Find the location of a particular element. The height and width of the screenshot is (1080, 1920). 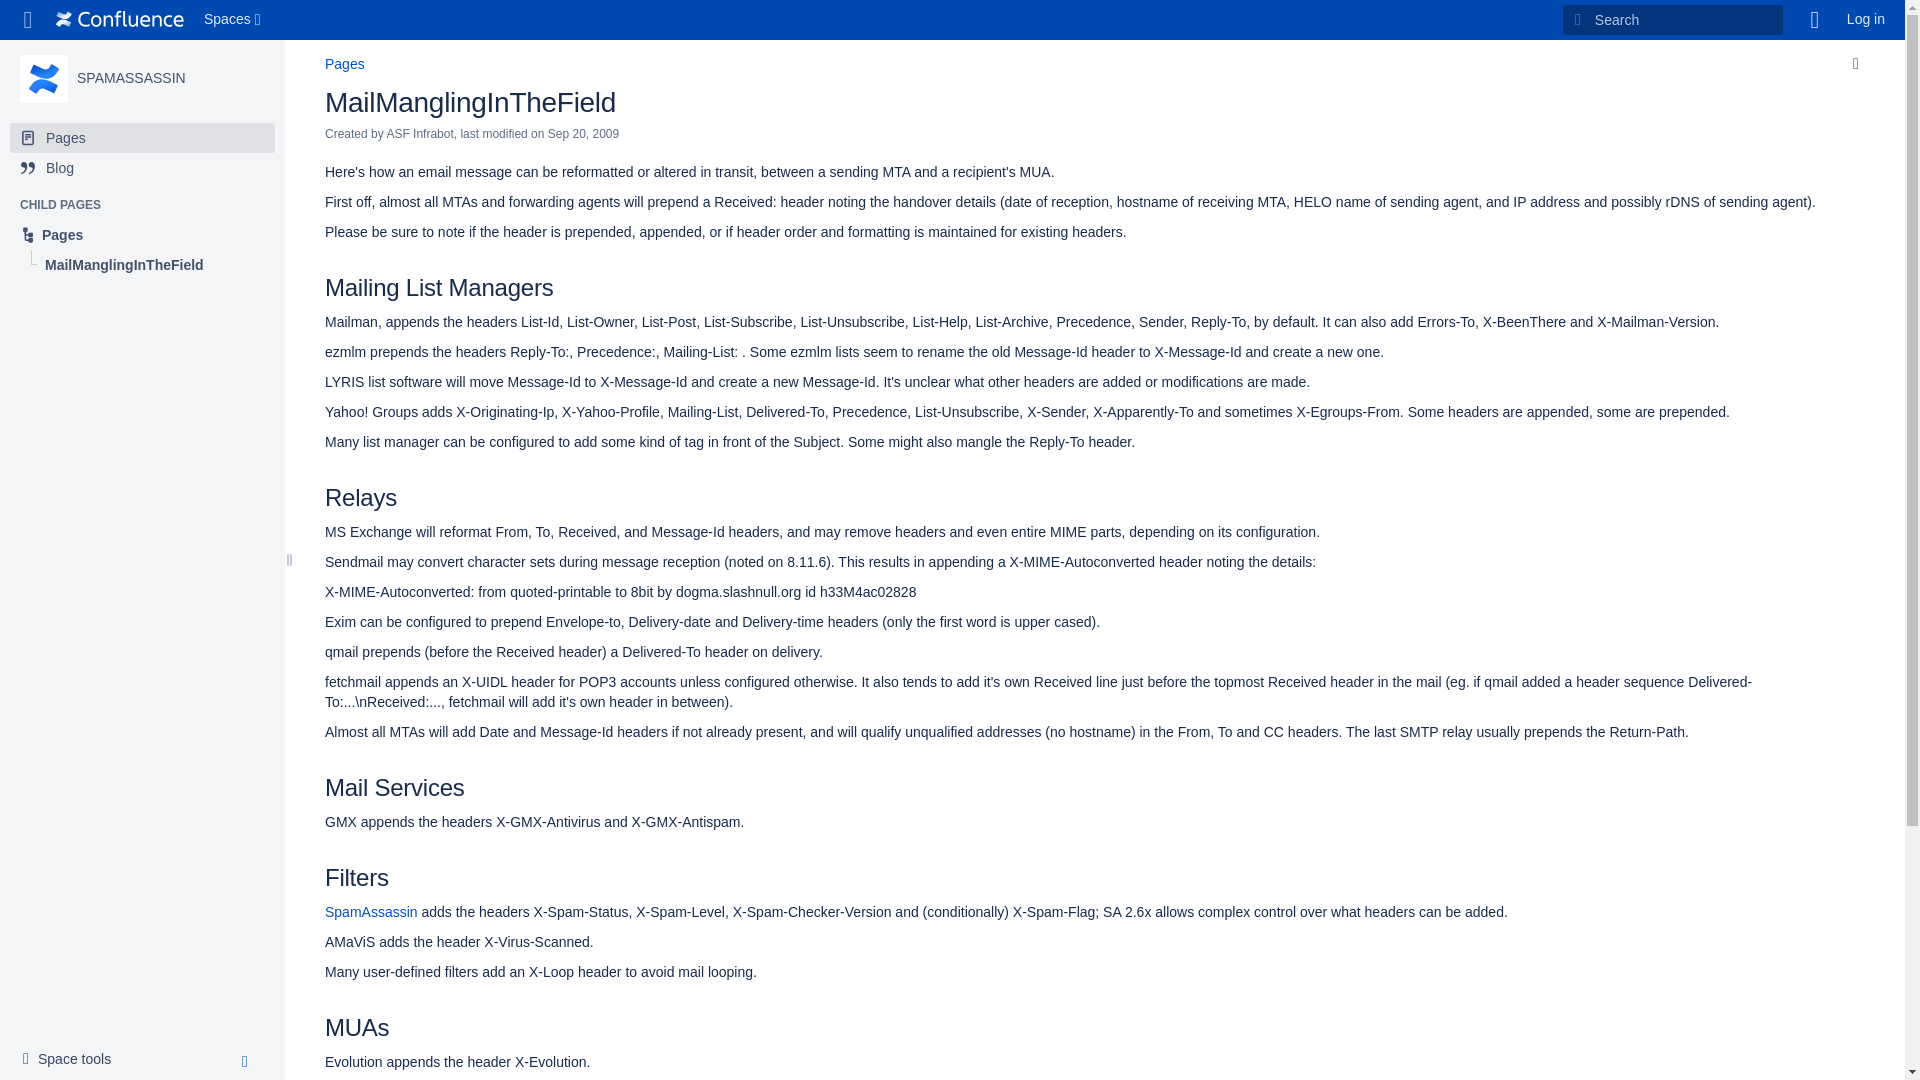

Help is located at coordinates (1815, 20).